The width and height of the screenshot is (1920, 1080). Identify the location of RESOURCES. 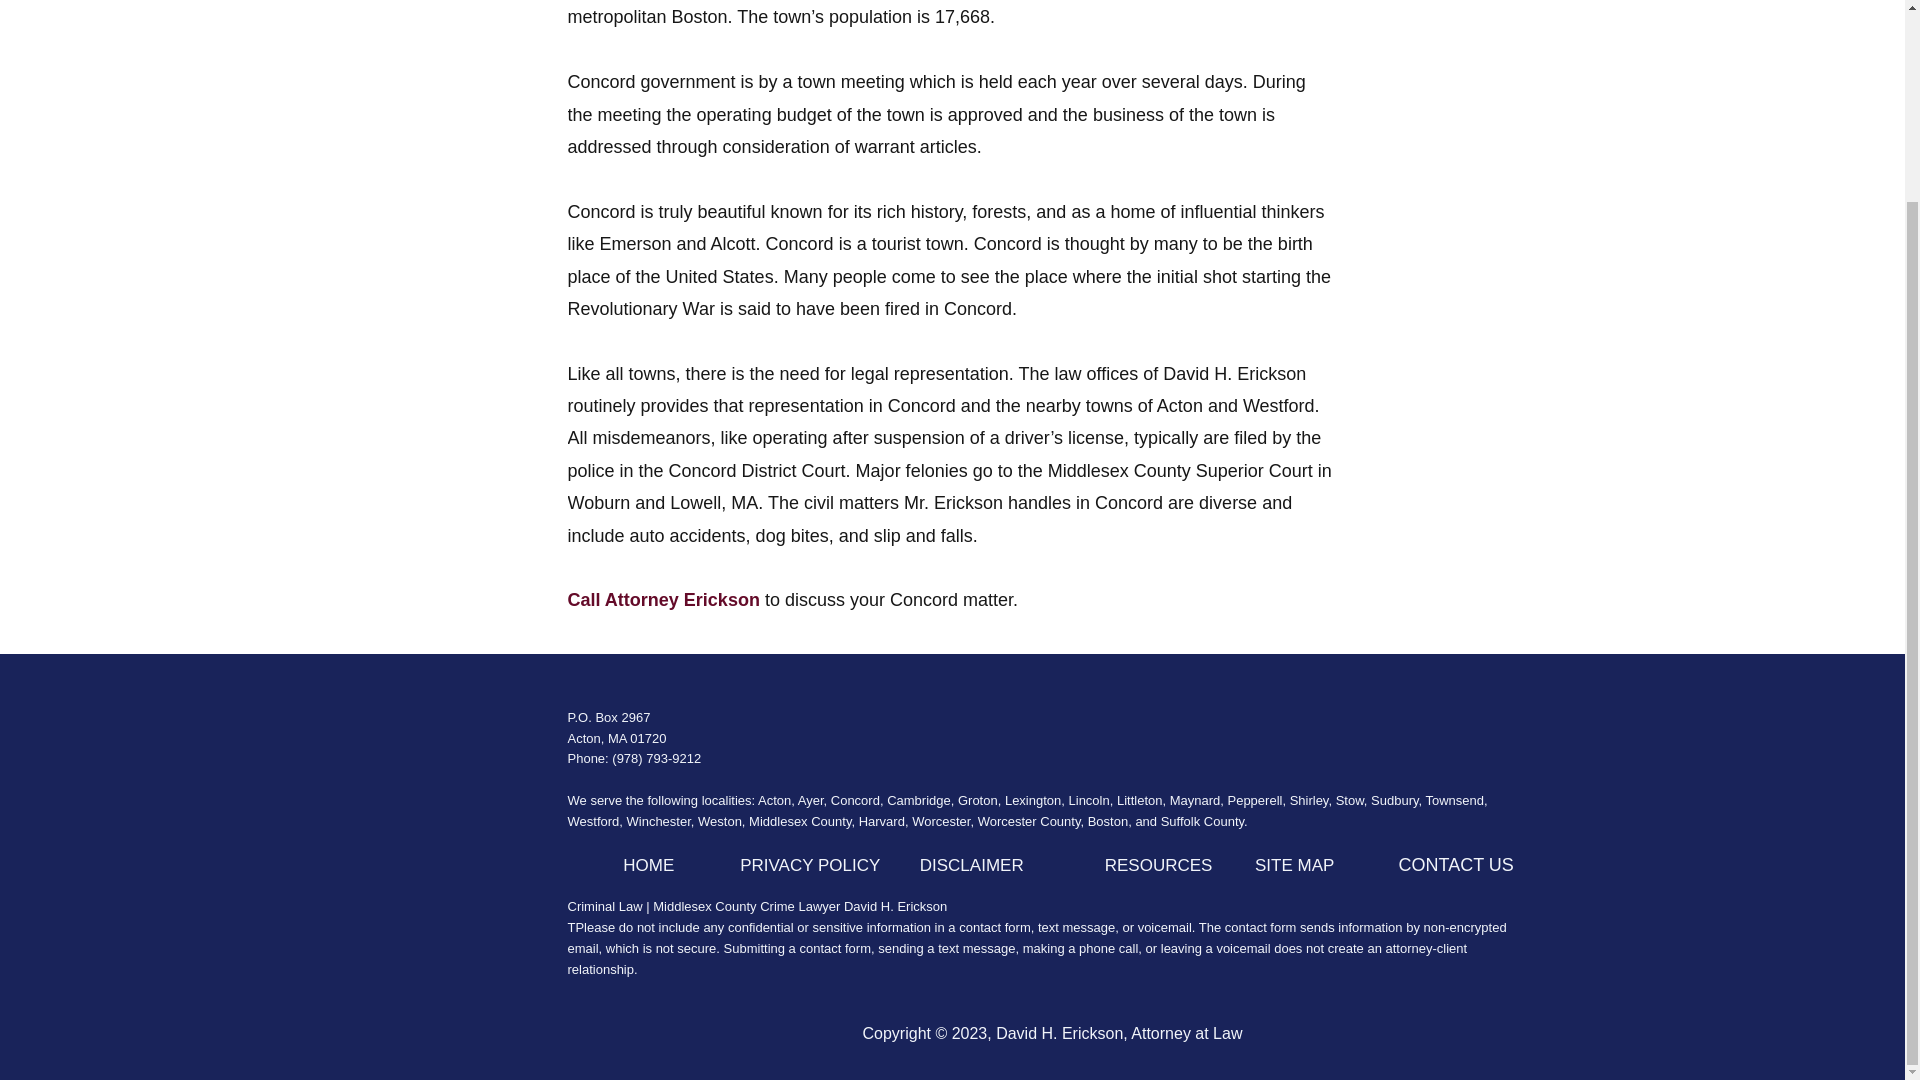
(1159, 866).